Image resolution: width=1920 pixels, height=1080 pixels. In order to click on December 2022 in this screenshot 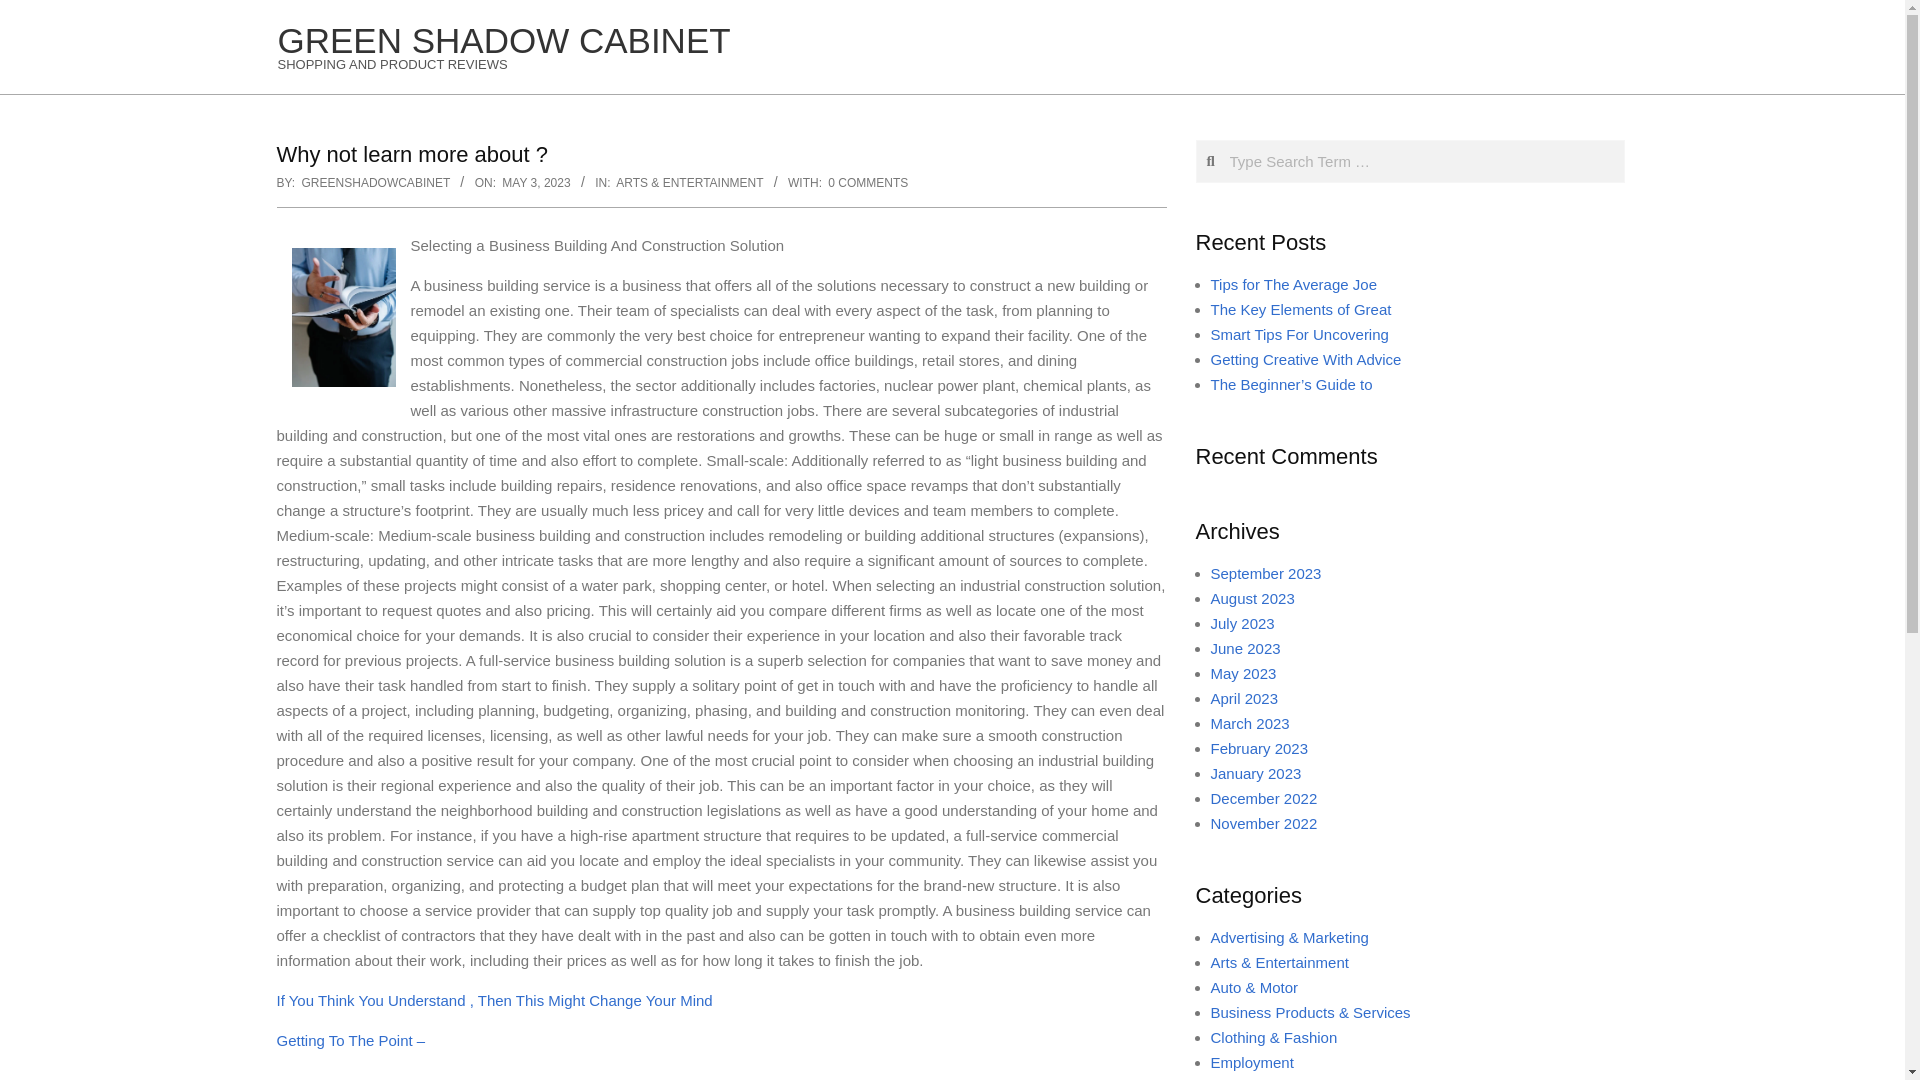, I will do `click(1263, 798)`.